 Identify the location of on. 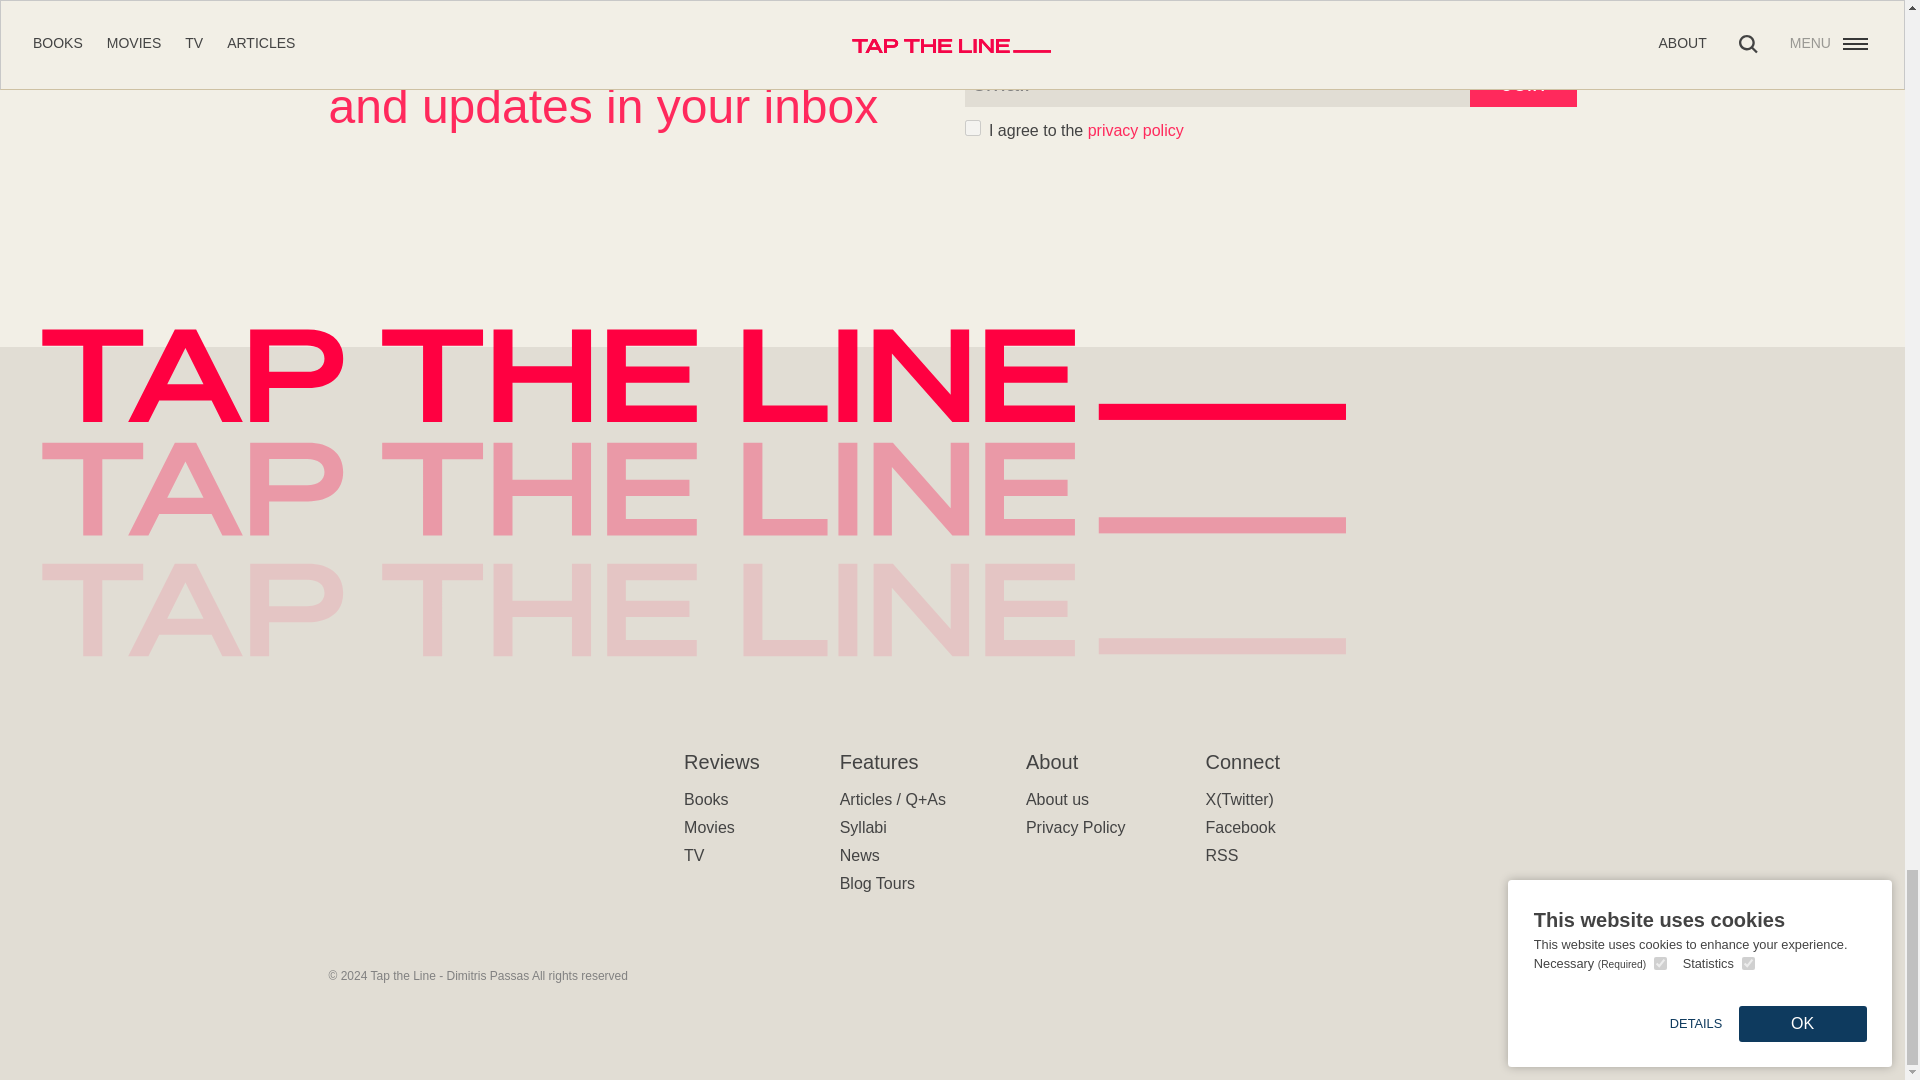
(971, 128).